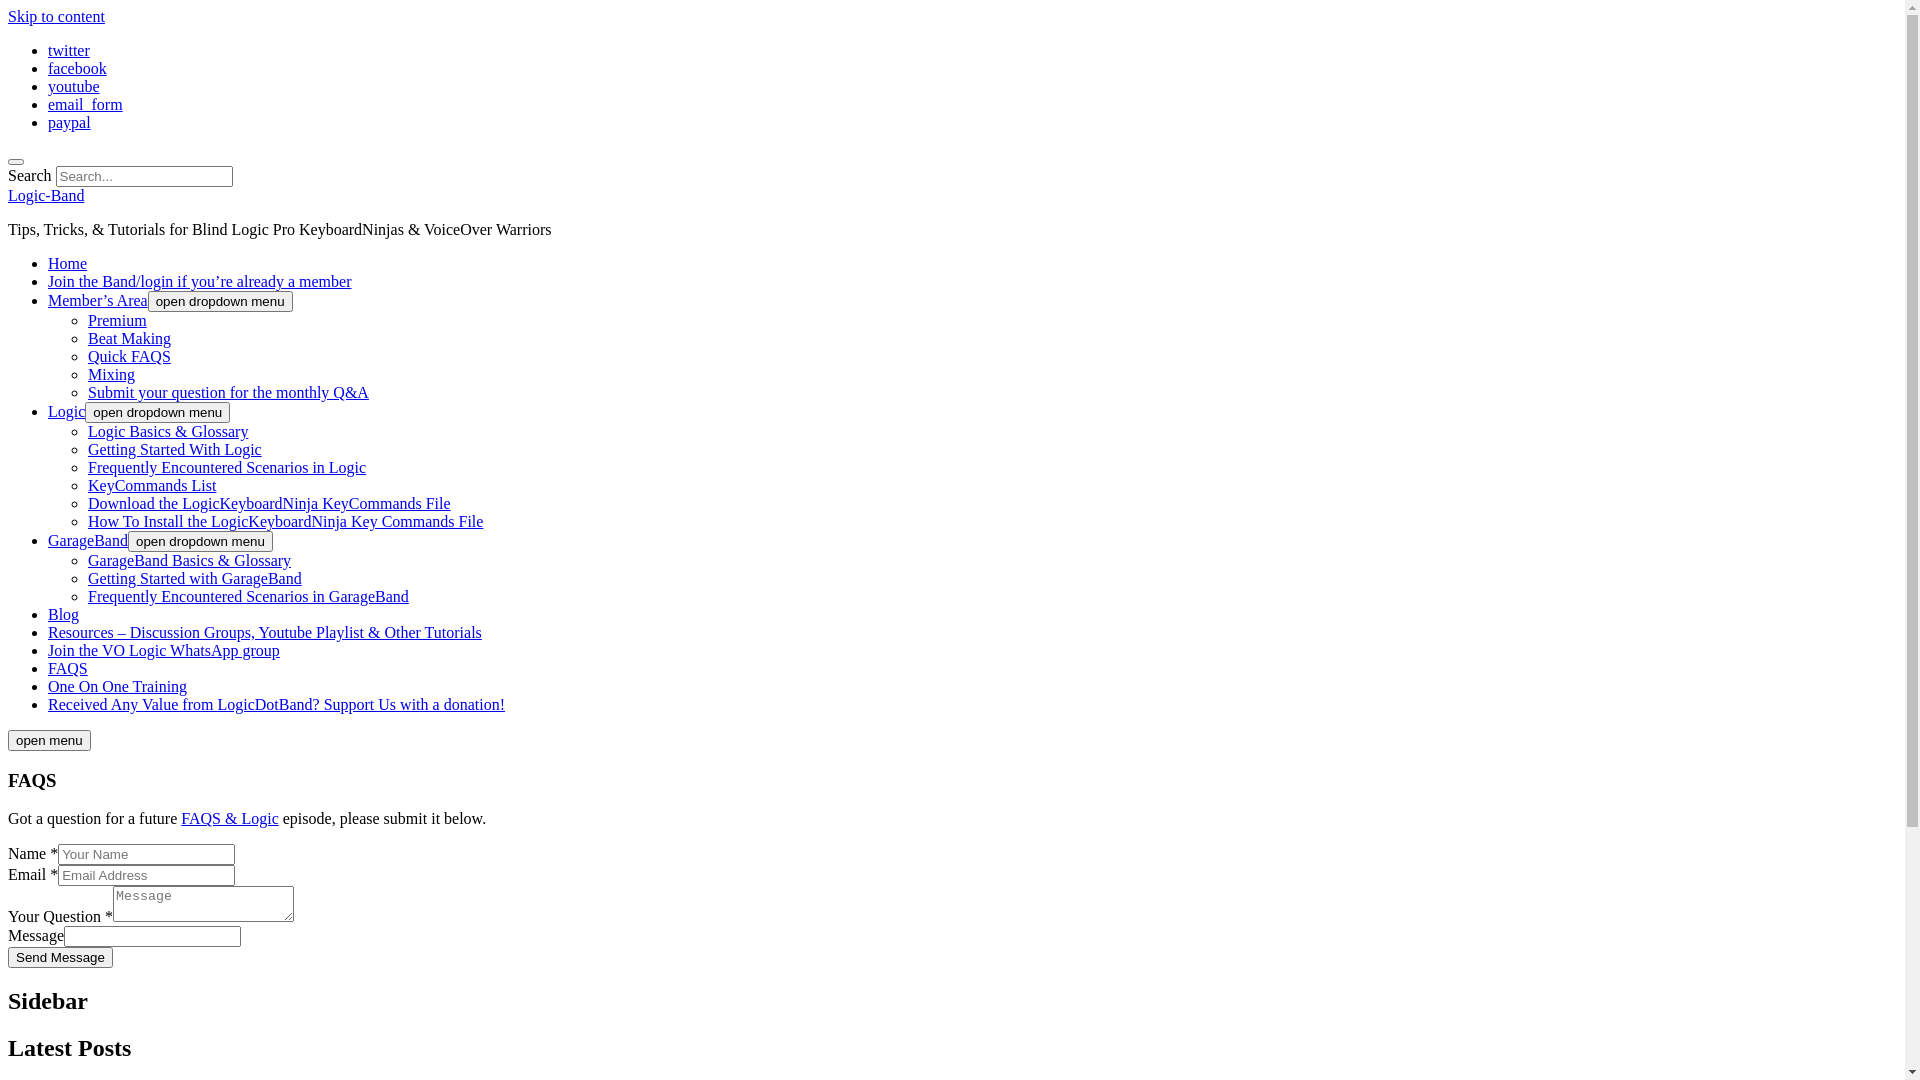  What do you see at coordinates (74, 86) in the screenshot?
I see `youtube` at bounding box center [74, 86].